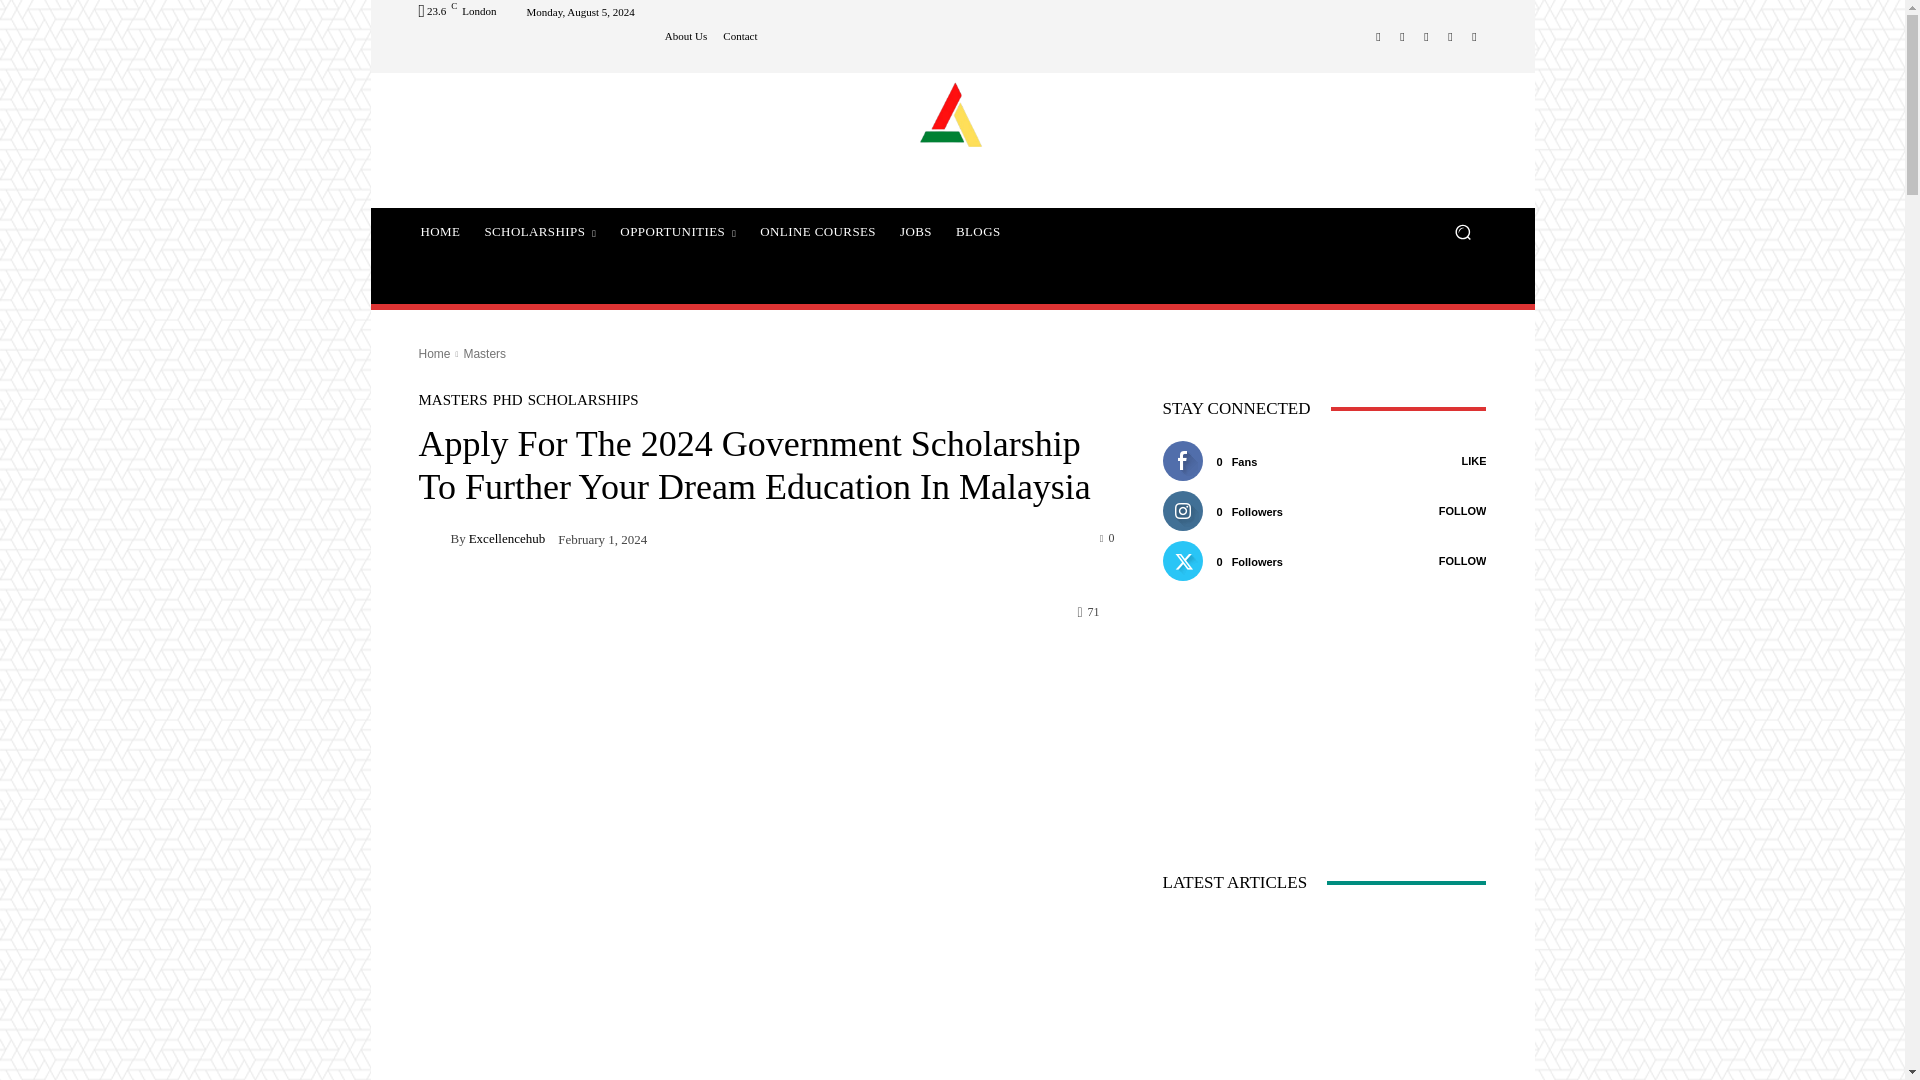  Describe the element at coordinates (1426, 35) in the screenshot. I see `Telegram` at that location.